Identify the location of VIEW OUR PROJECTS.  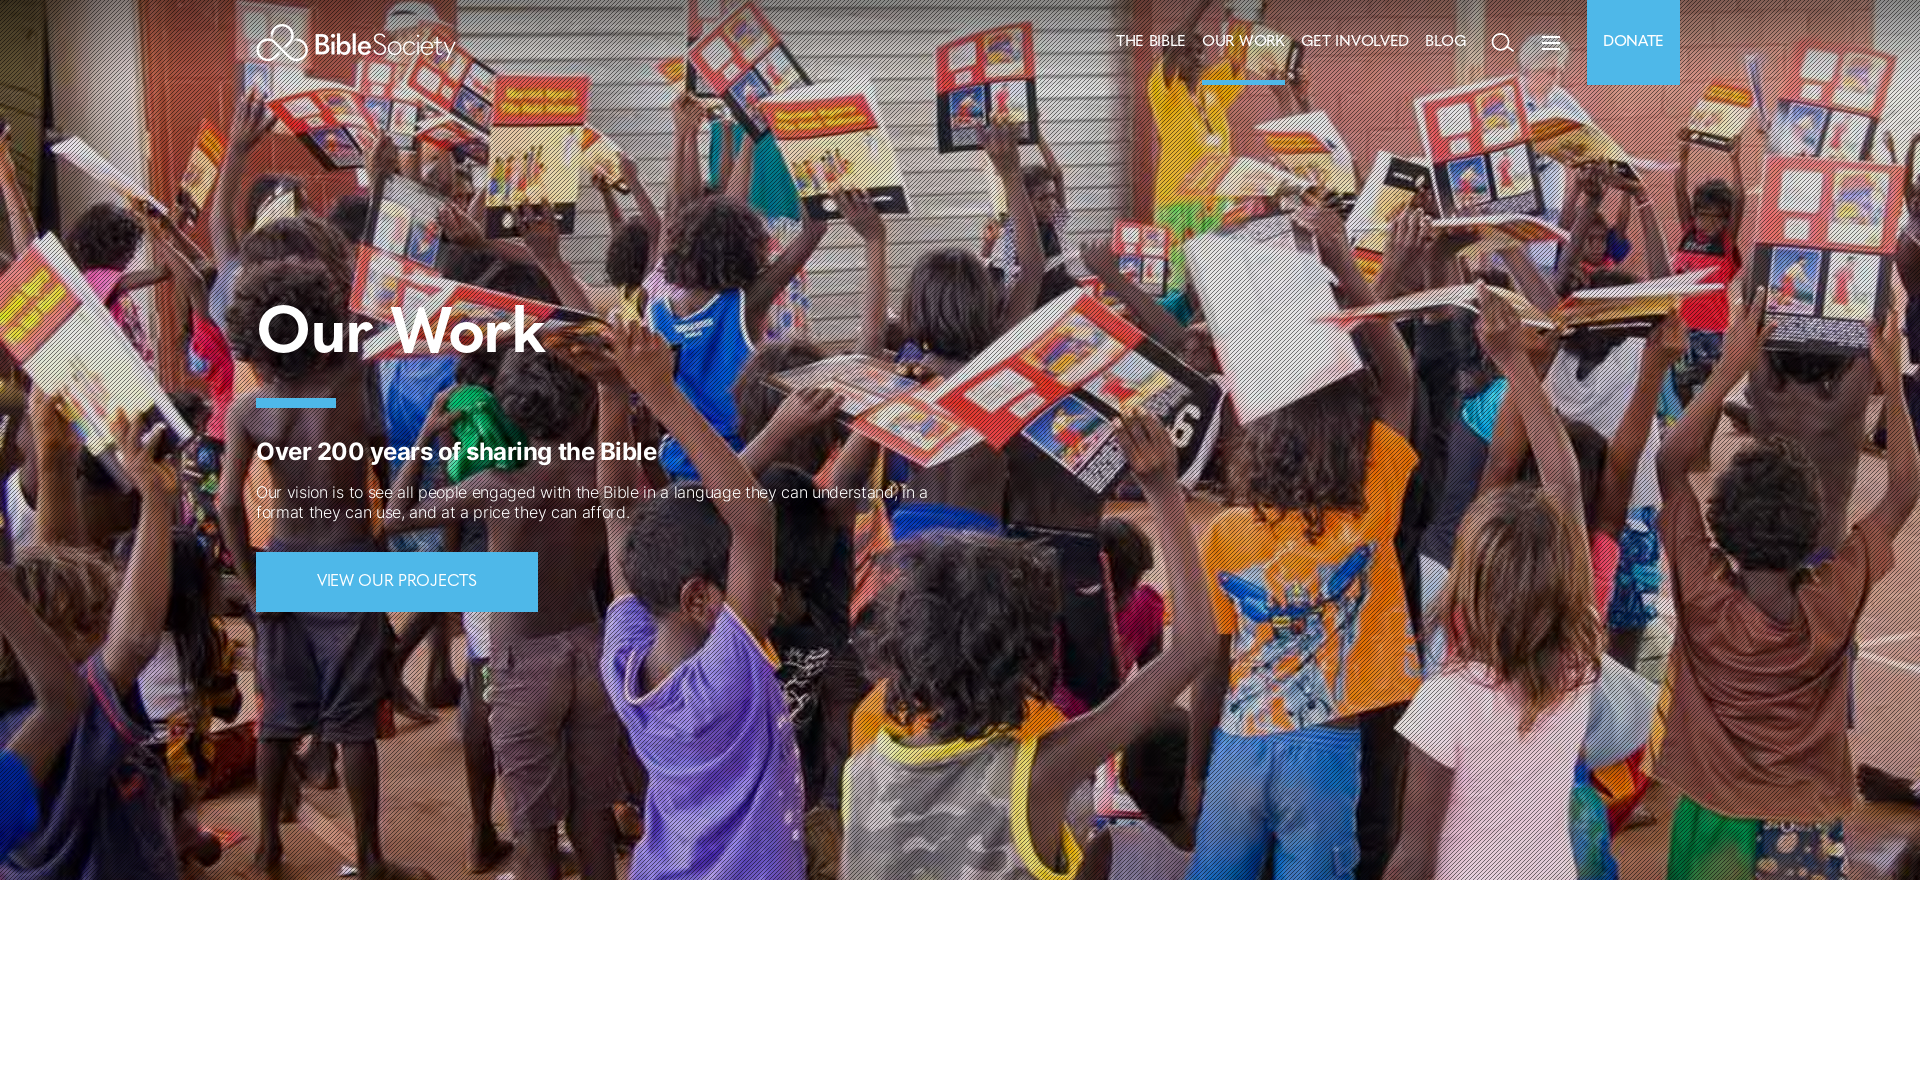
(397, 582).